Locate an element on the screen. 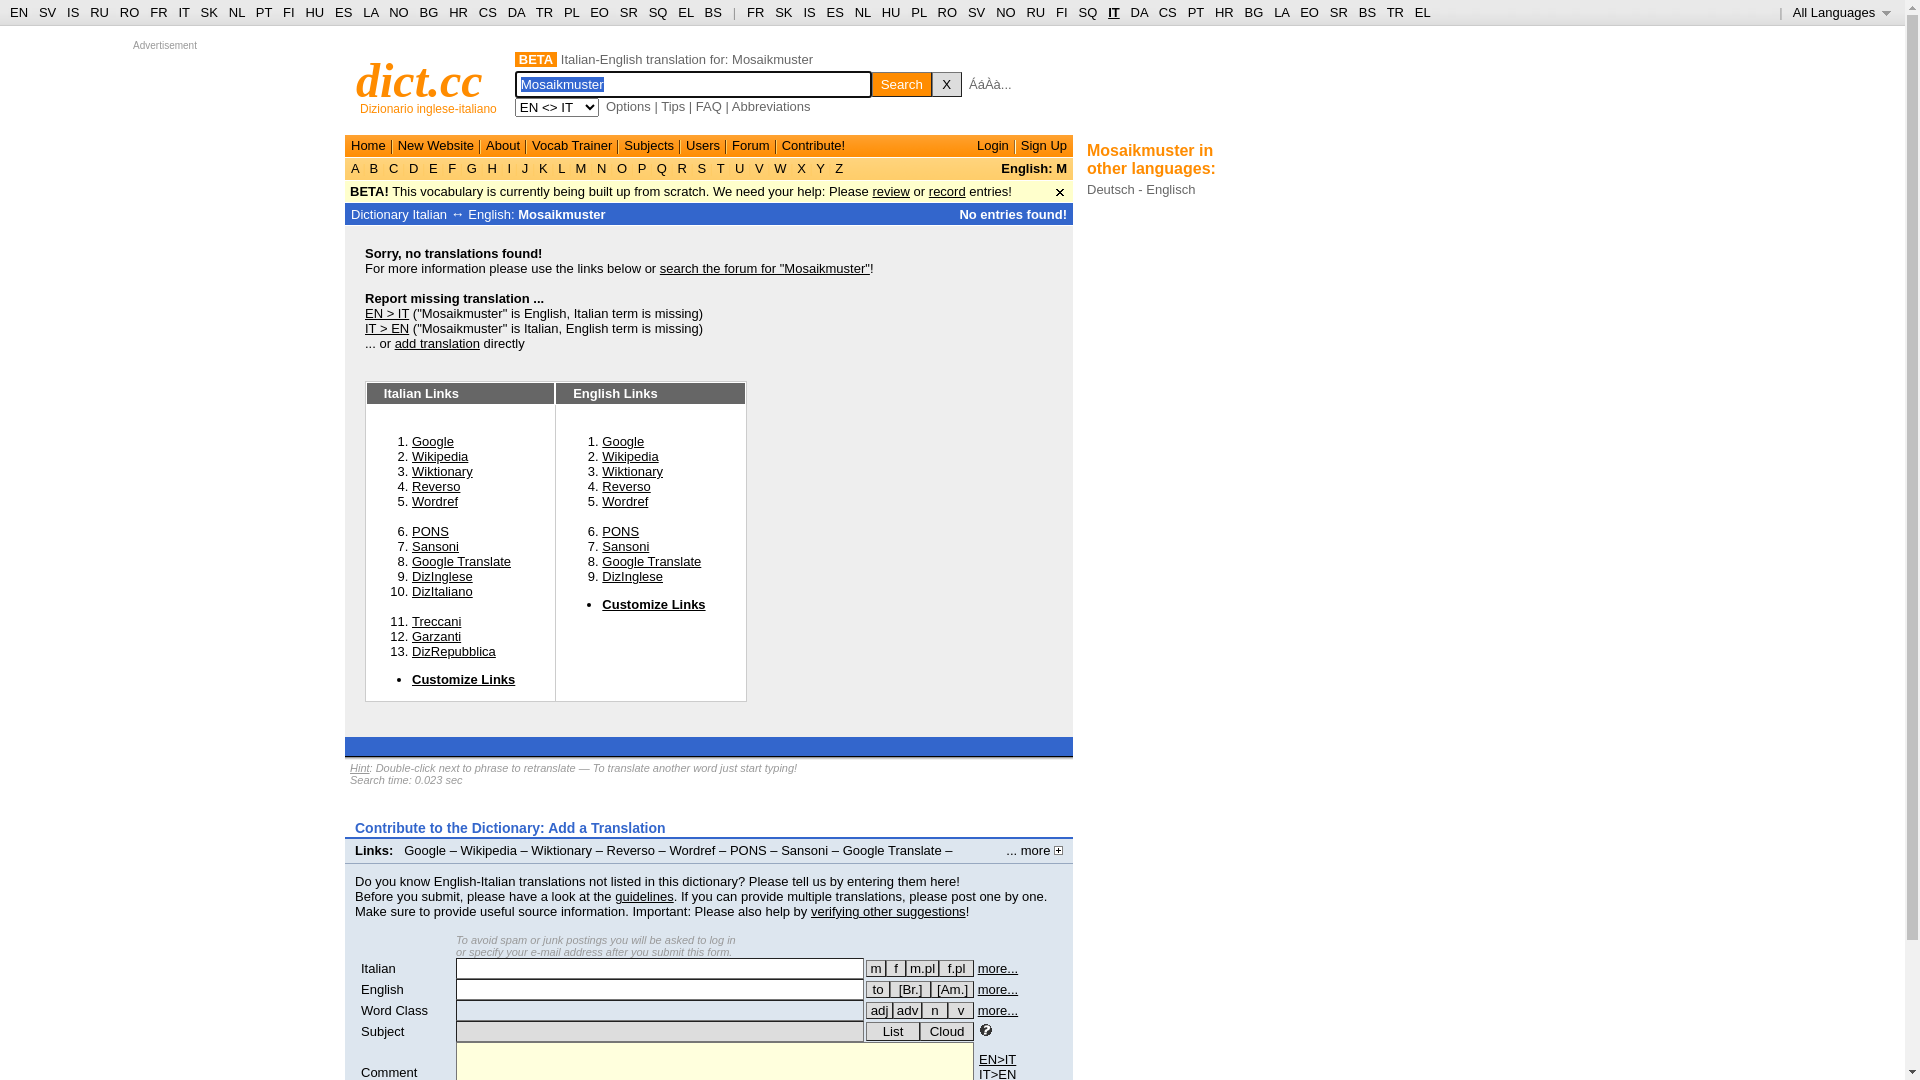 The width and height of the screenshot is (1920, 1080). Options is located at coordinates (628, 106).